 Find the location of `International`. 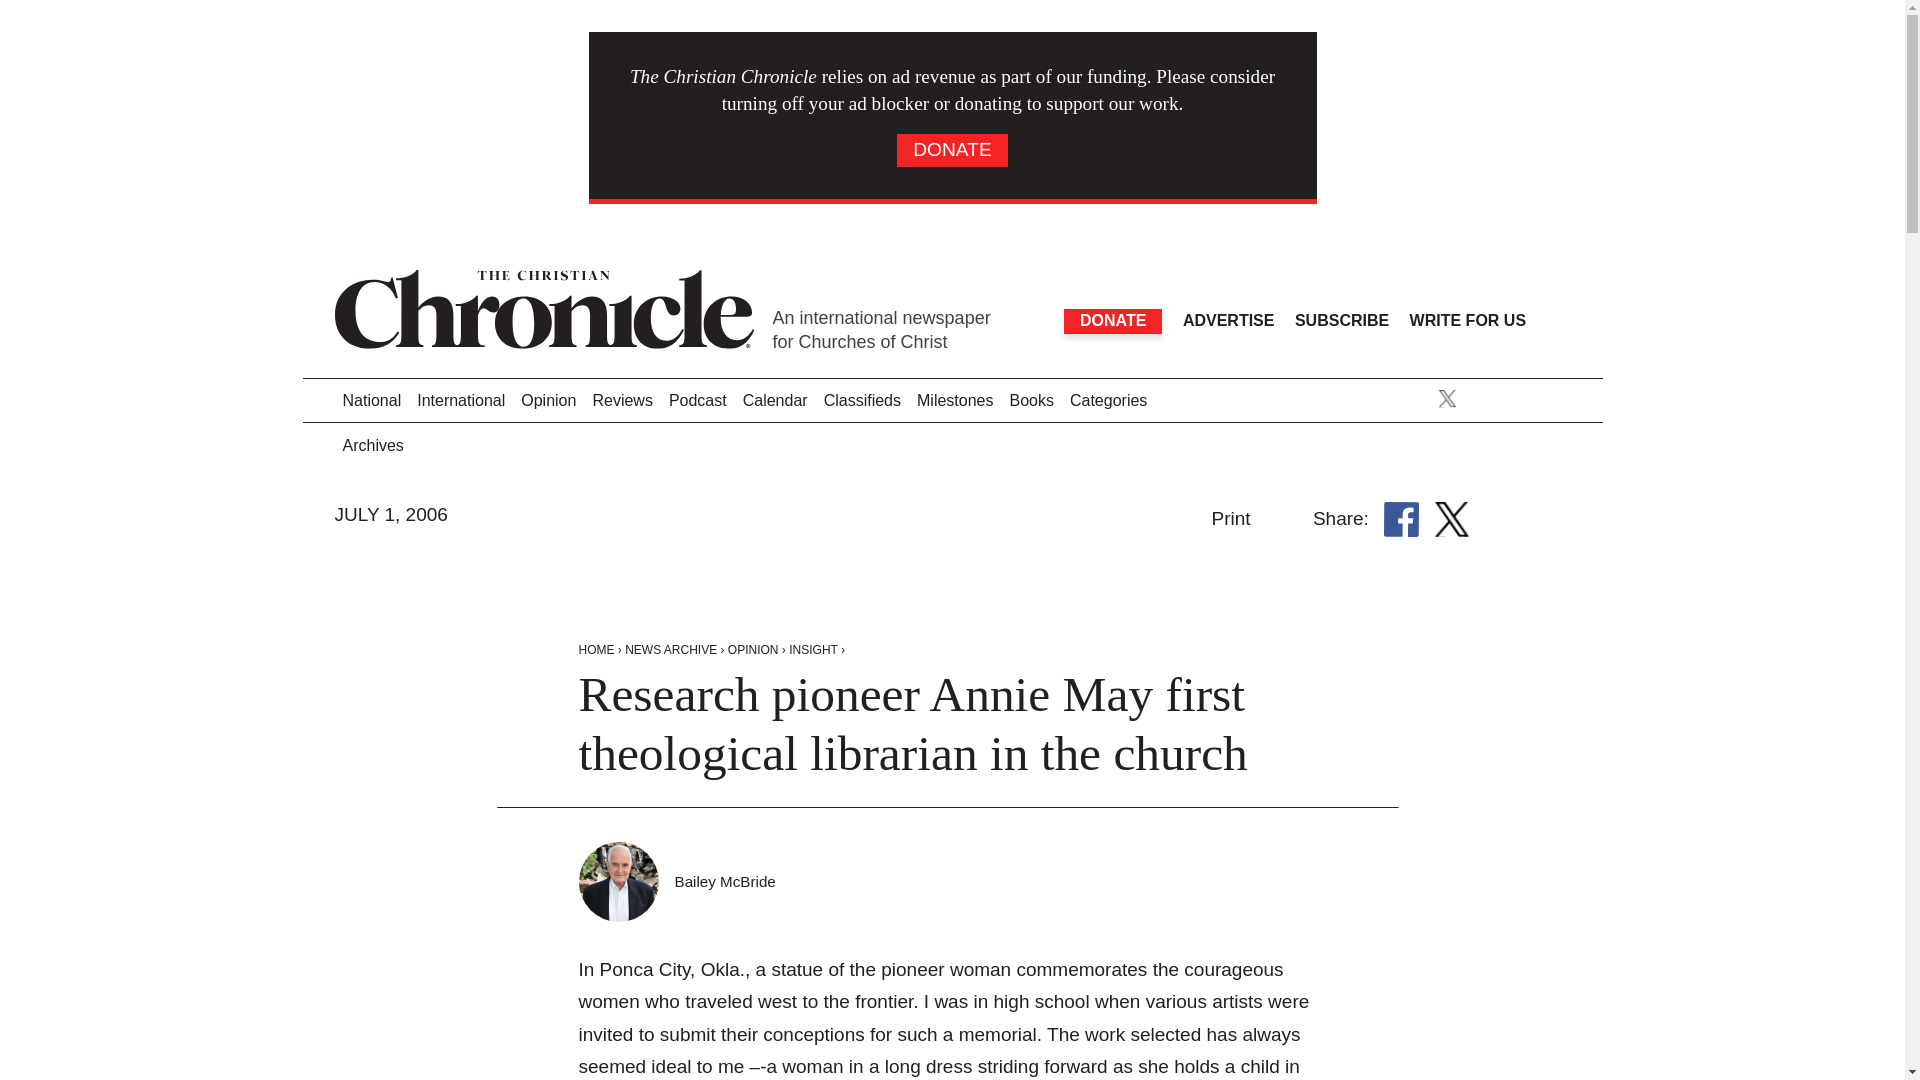

International is located at coordinates (460, 402).